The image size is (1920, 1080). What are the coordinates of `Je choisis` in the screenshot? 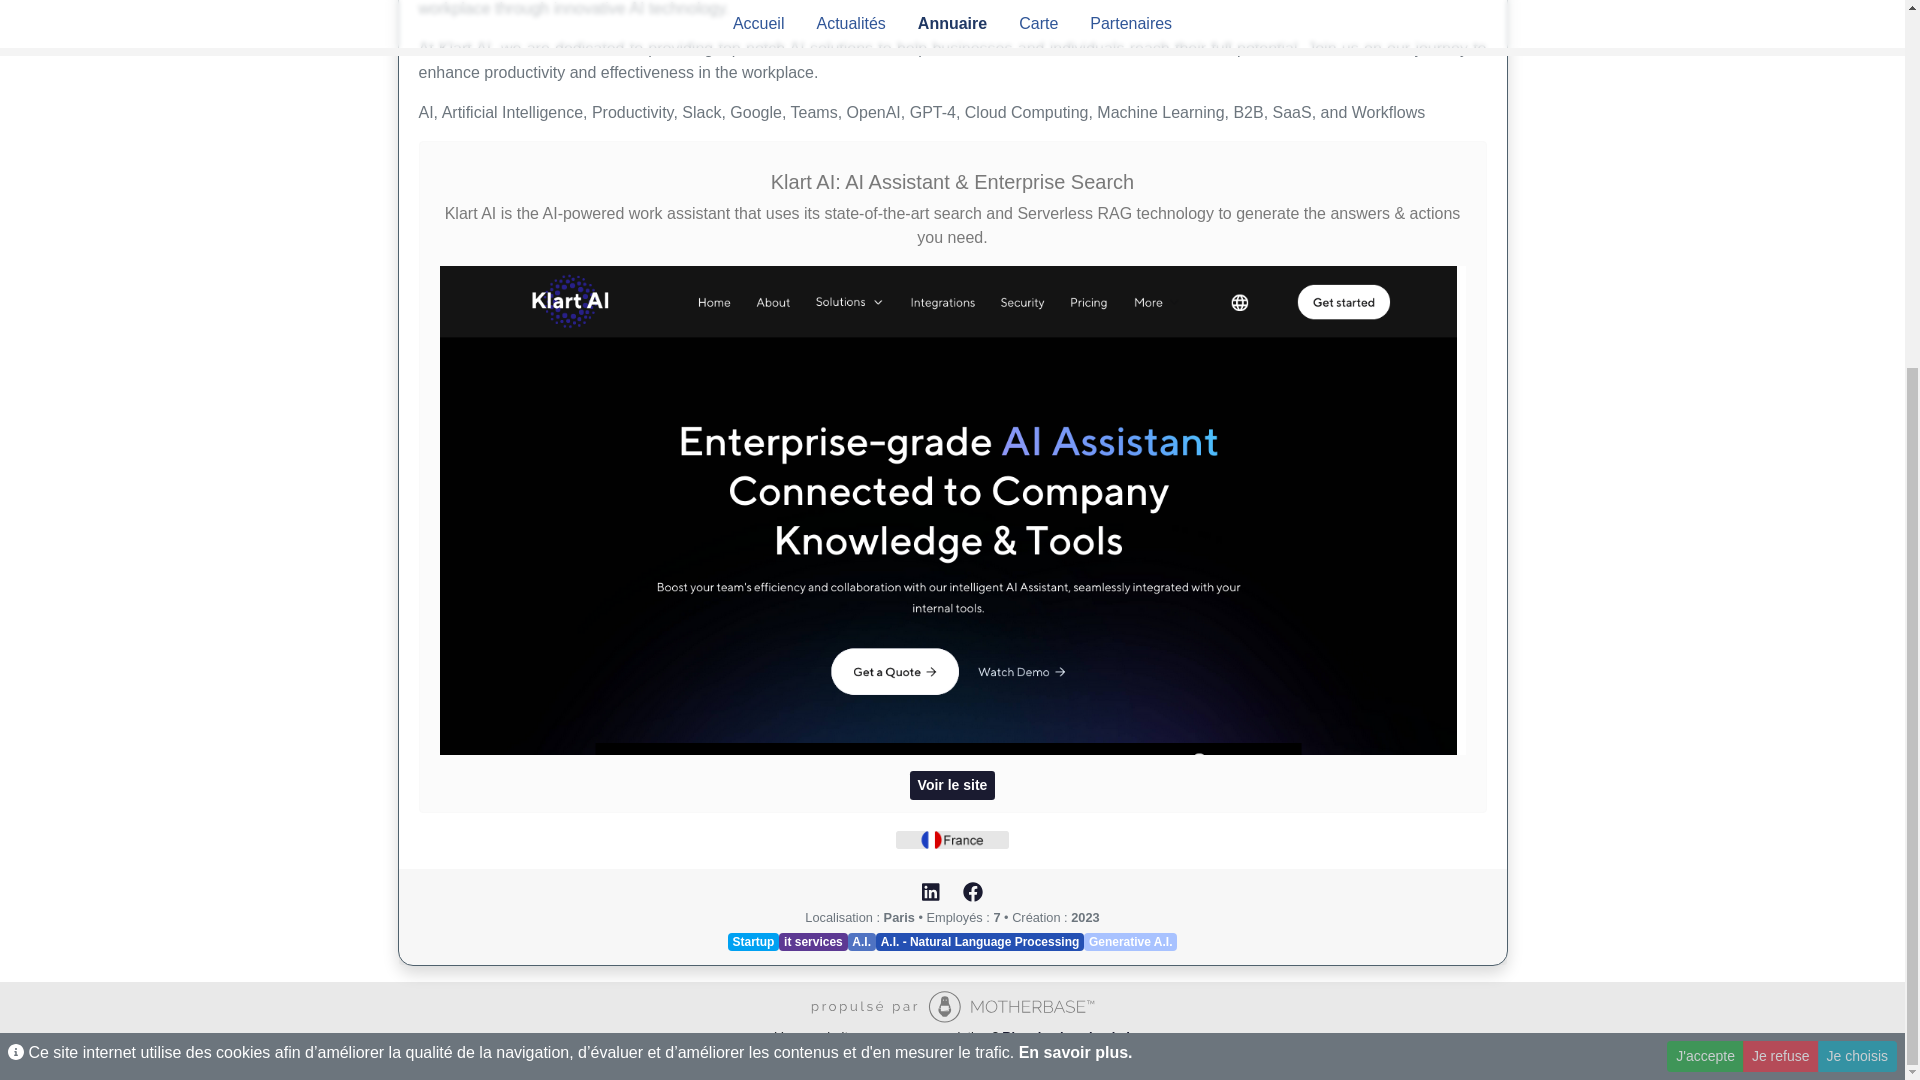 It's located at (1857, 510).